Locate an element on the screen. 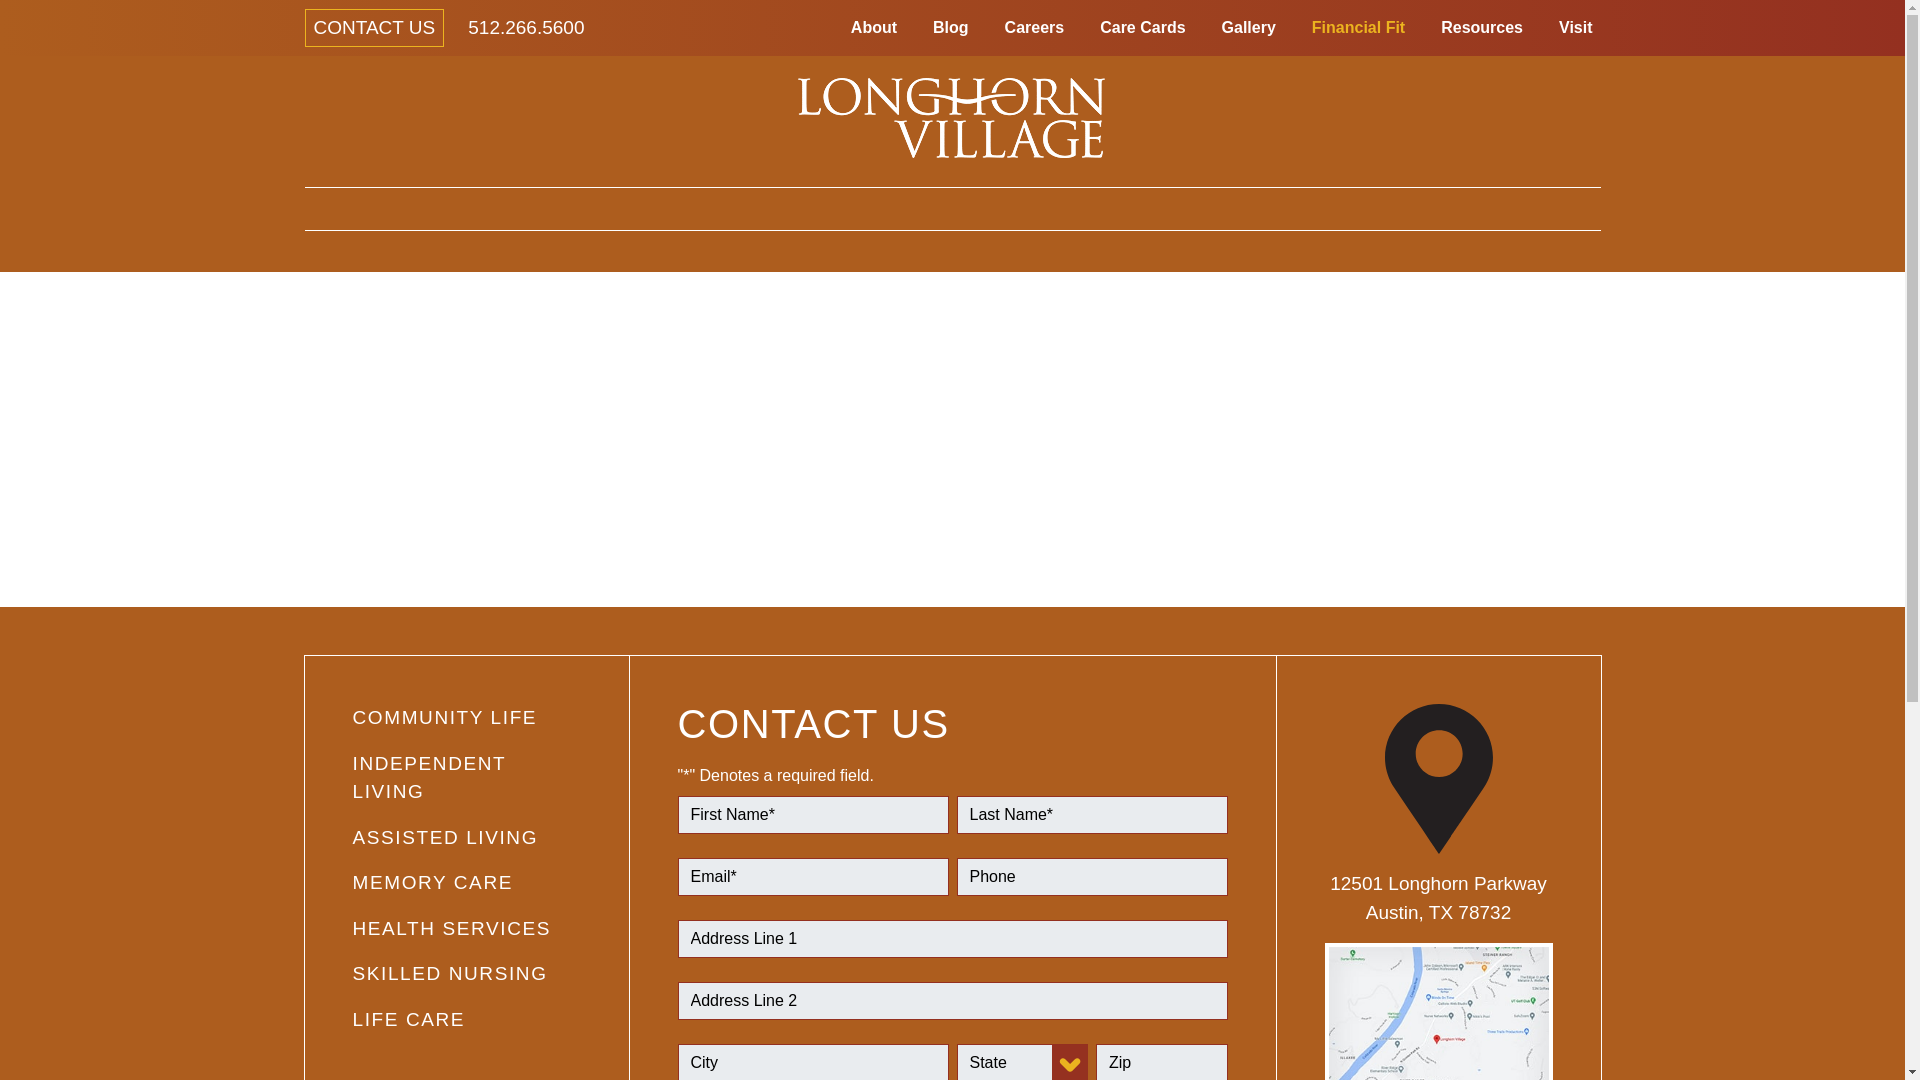 The image size is (1920, 1080). CONTACT US is located at coordinates (373, 28).